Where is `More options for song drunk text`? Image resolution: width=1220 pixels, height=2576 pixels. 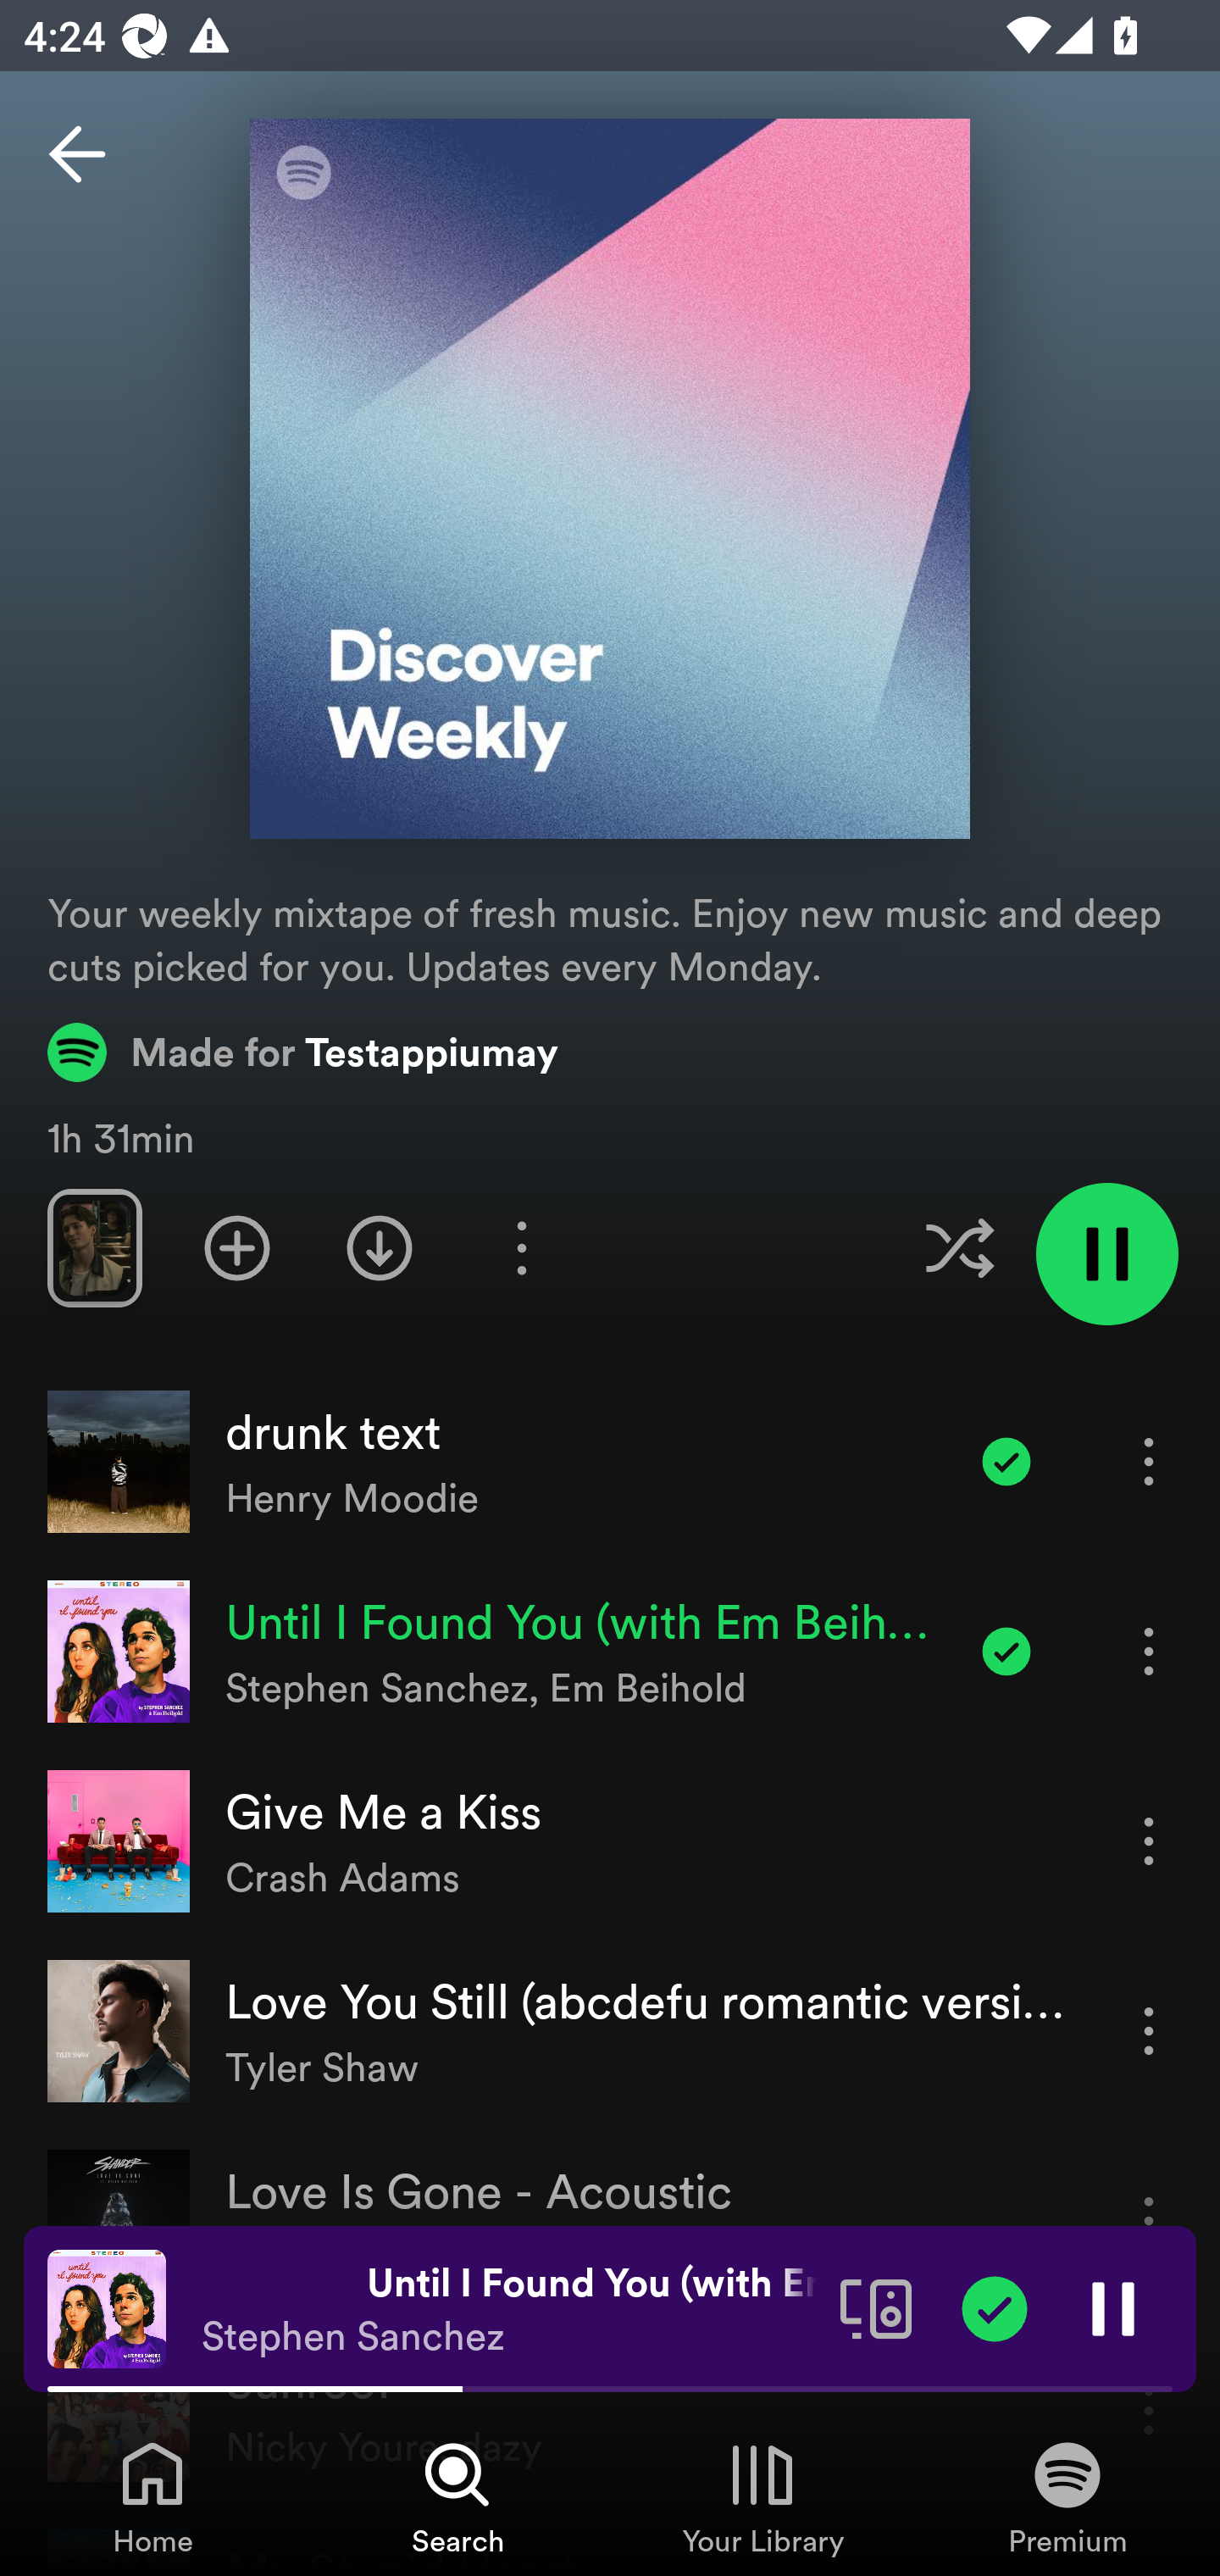 More options for song drunk text is located at coordinates (1149, 1461).